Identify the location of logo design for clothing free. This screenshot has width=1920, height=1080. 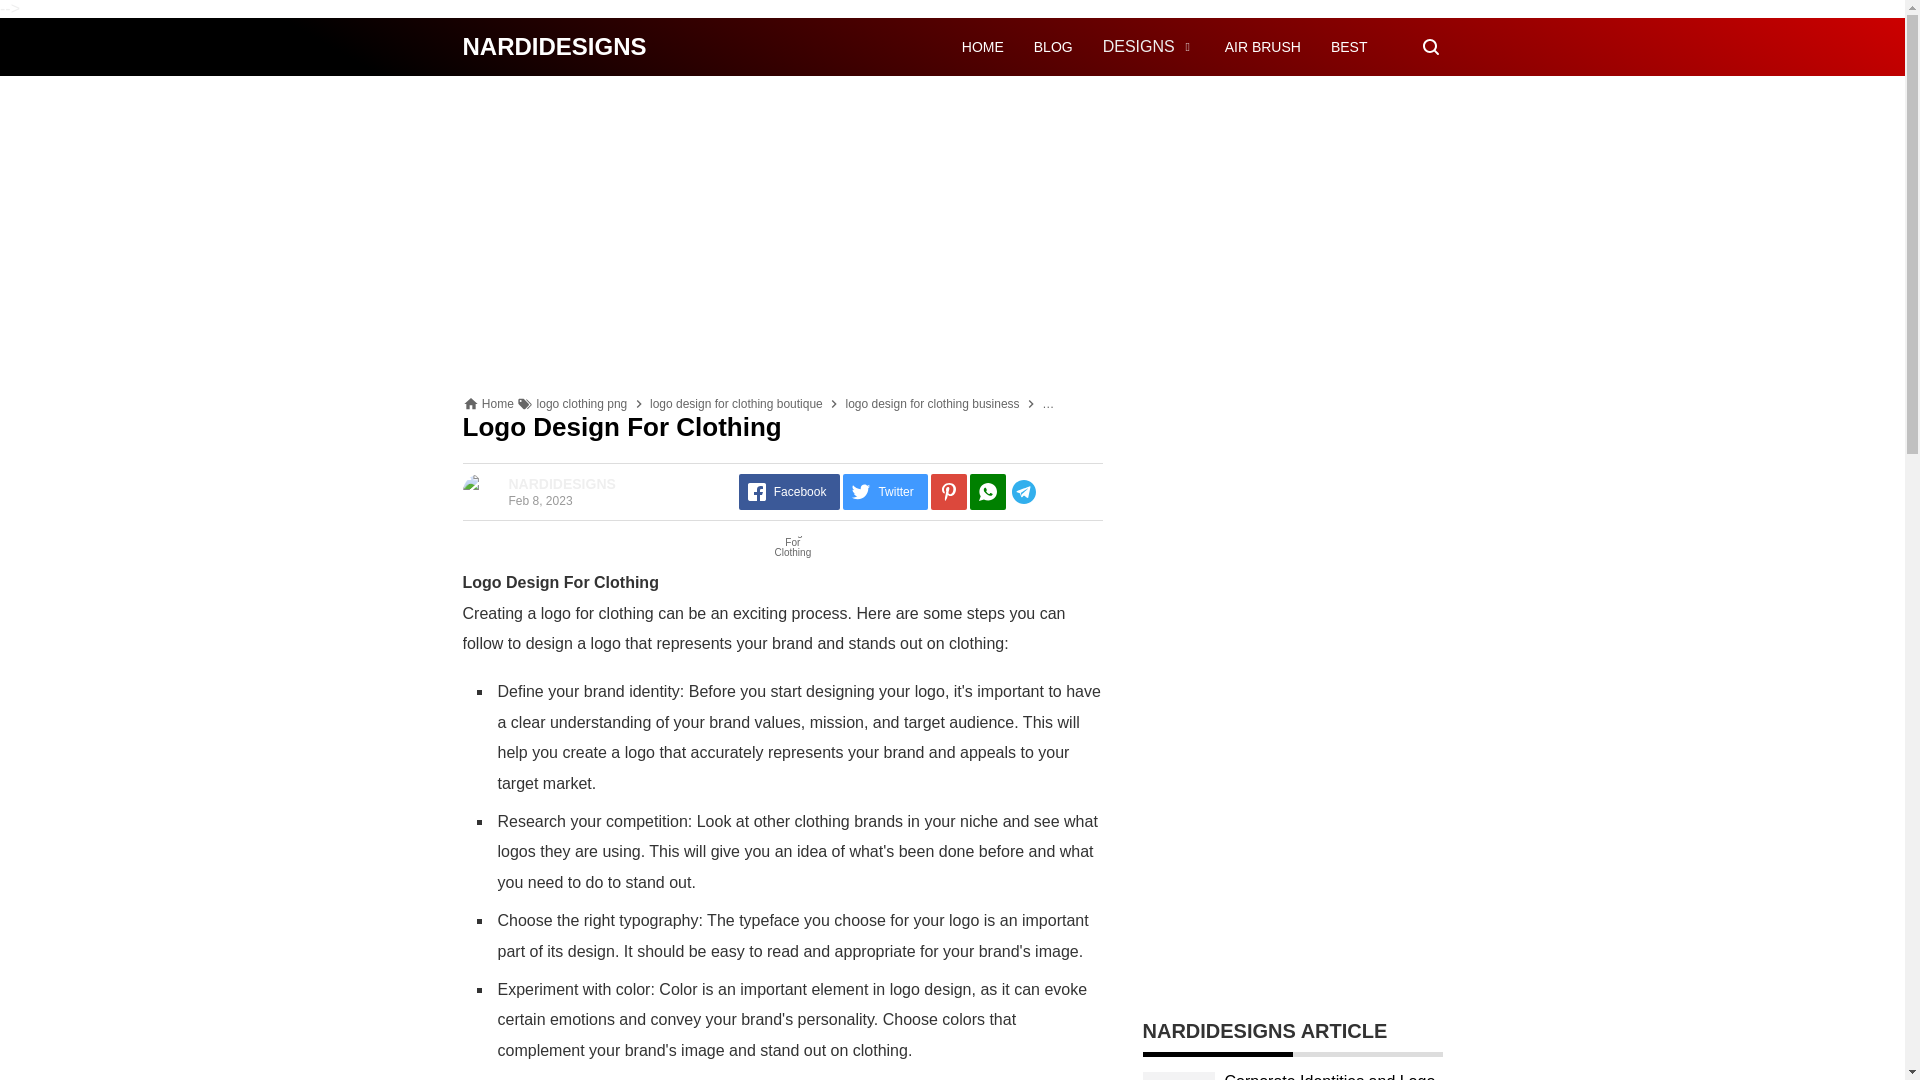
(1115, 404).